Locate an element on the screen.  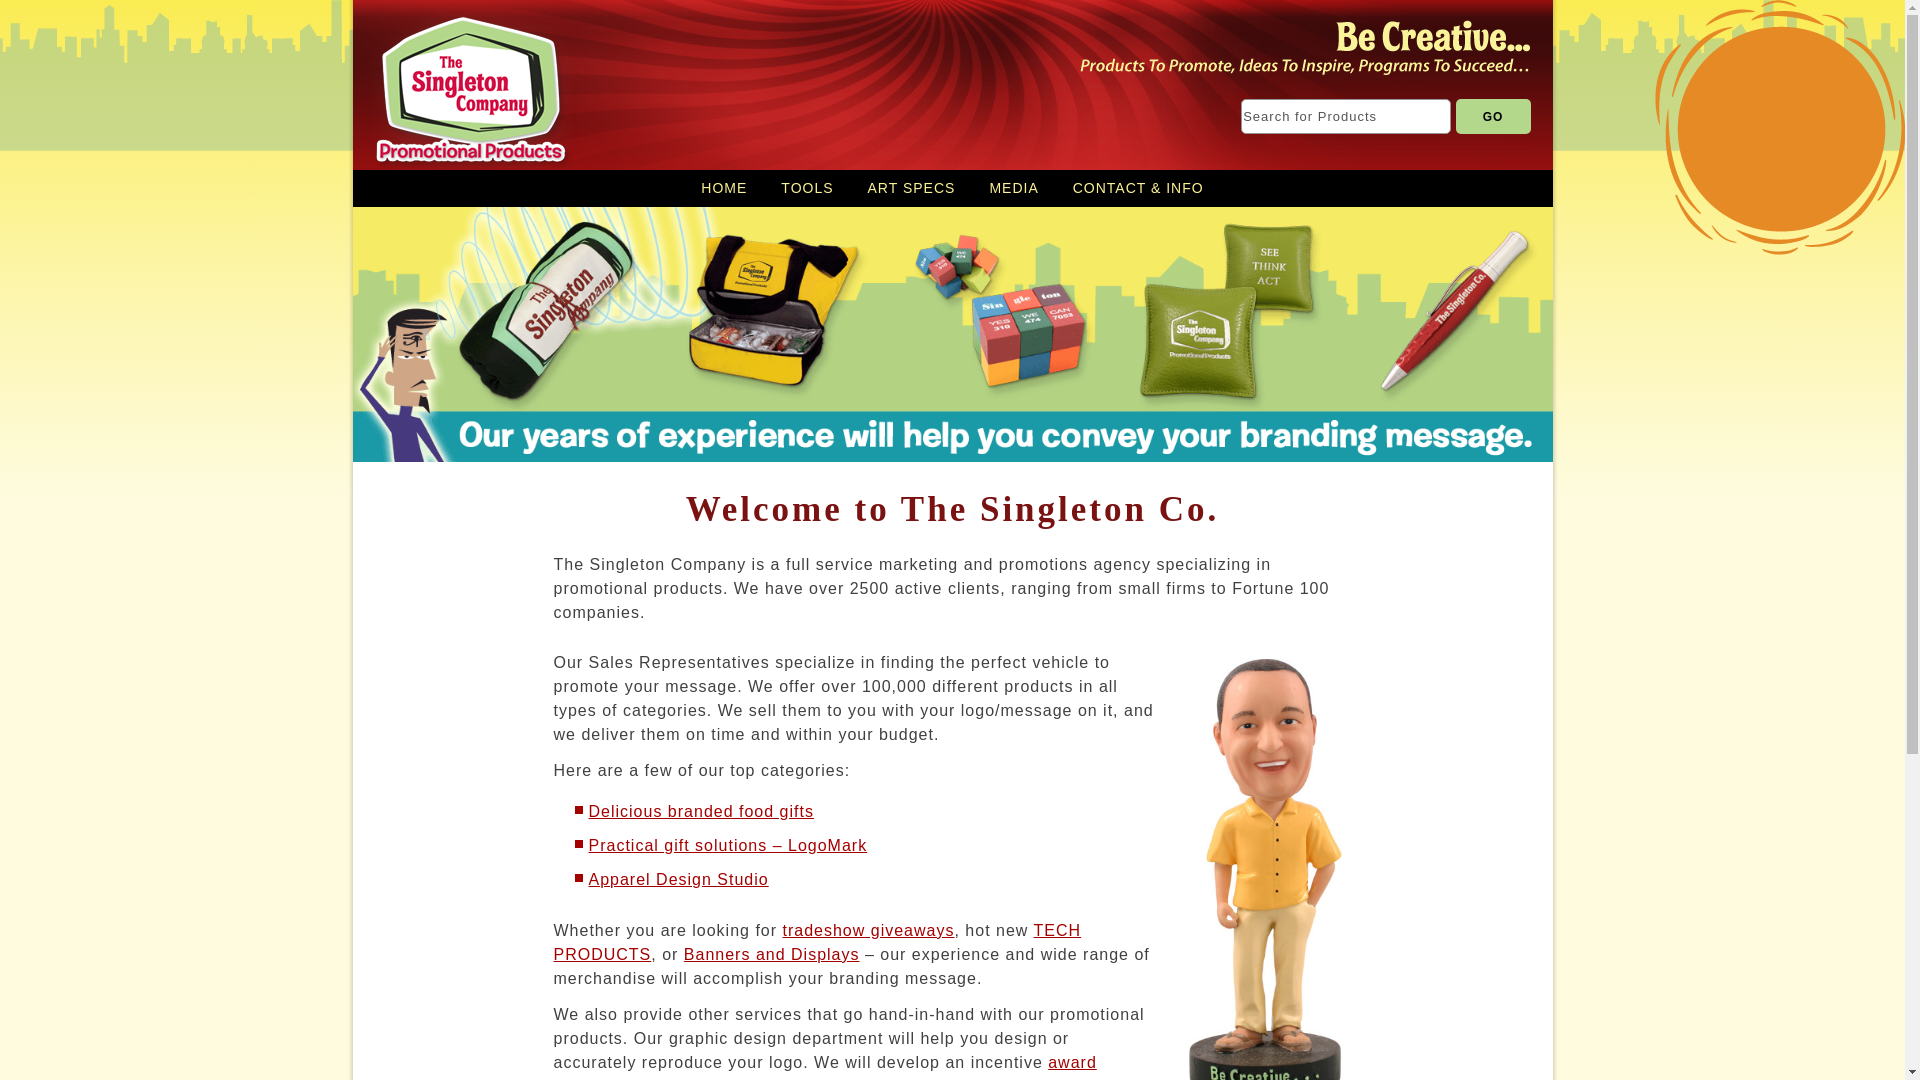
Apparel Design Studio is located at coordinates (678, 878).